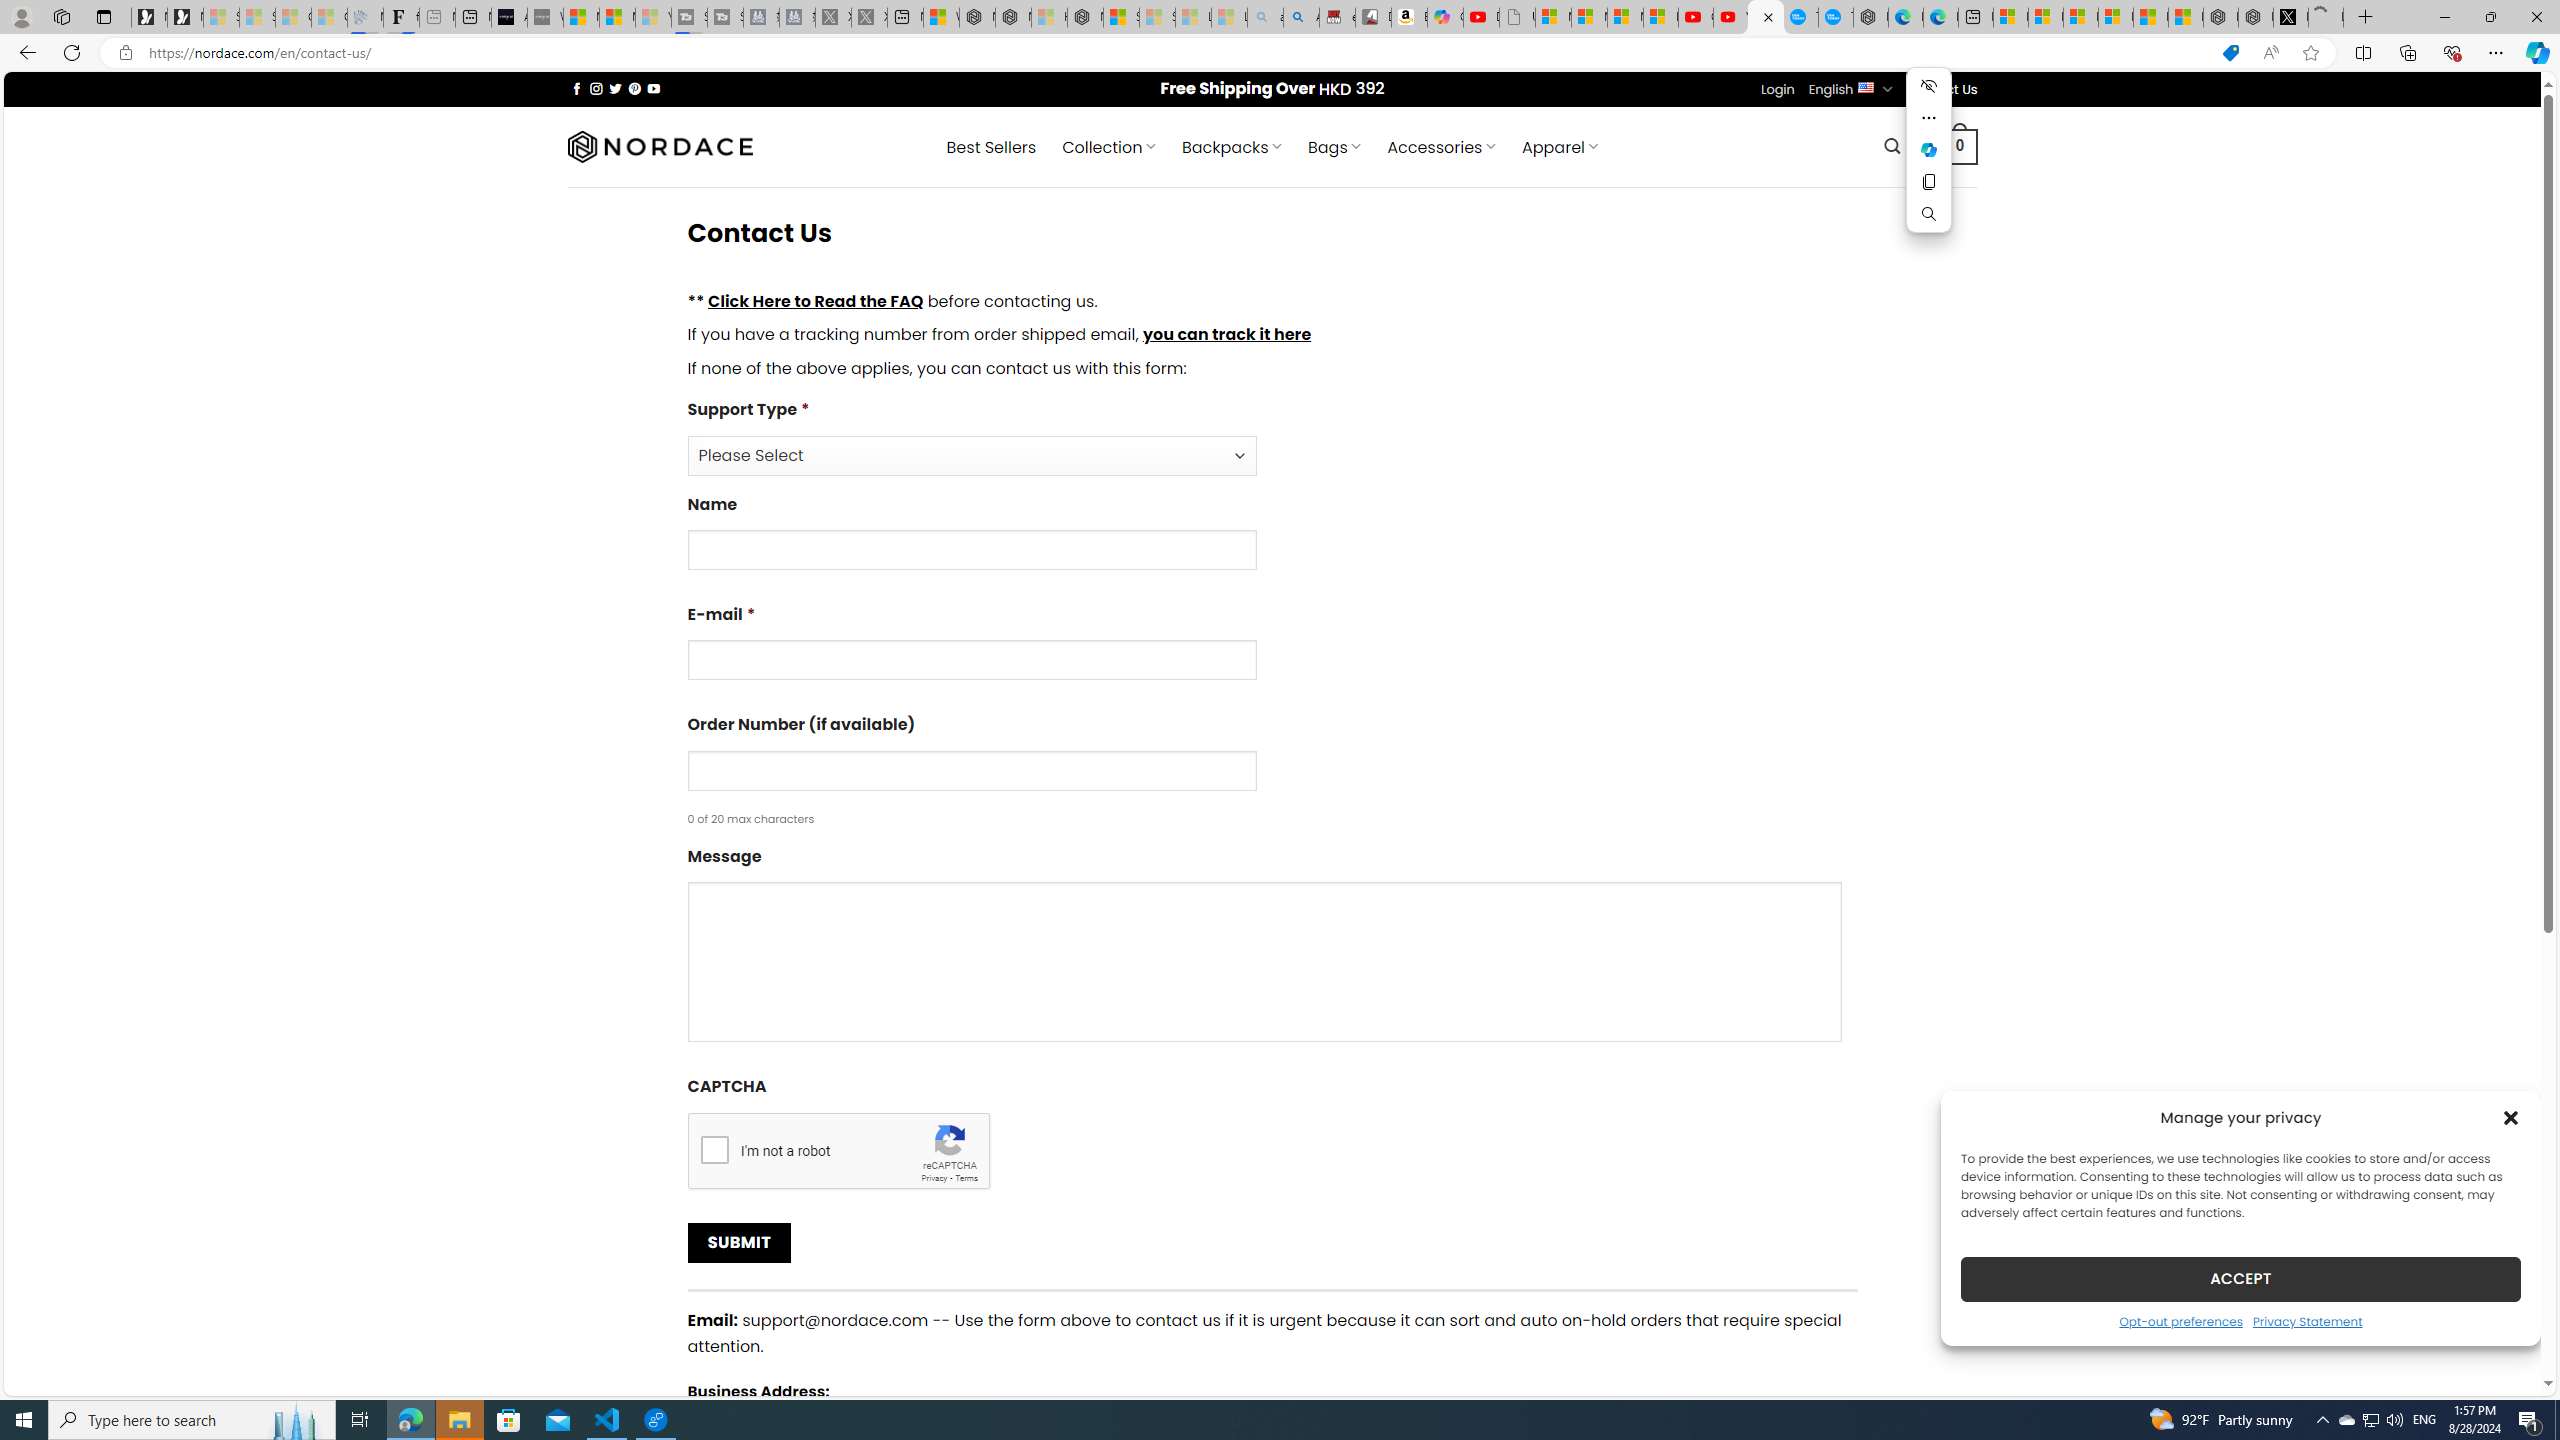  I want to click on Nordace - Nordace Siena Is Not An Ordinary Backpack, so click(1085, 17).